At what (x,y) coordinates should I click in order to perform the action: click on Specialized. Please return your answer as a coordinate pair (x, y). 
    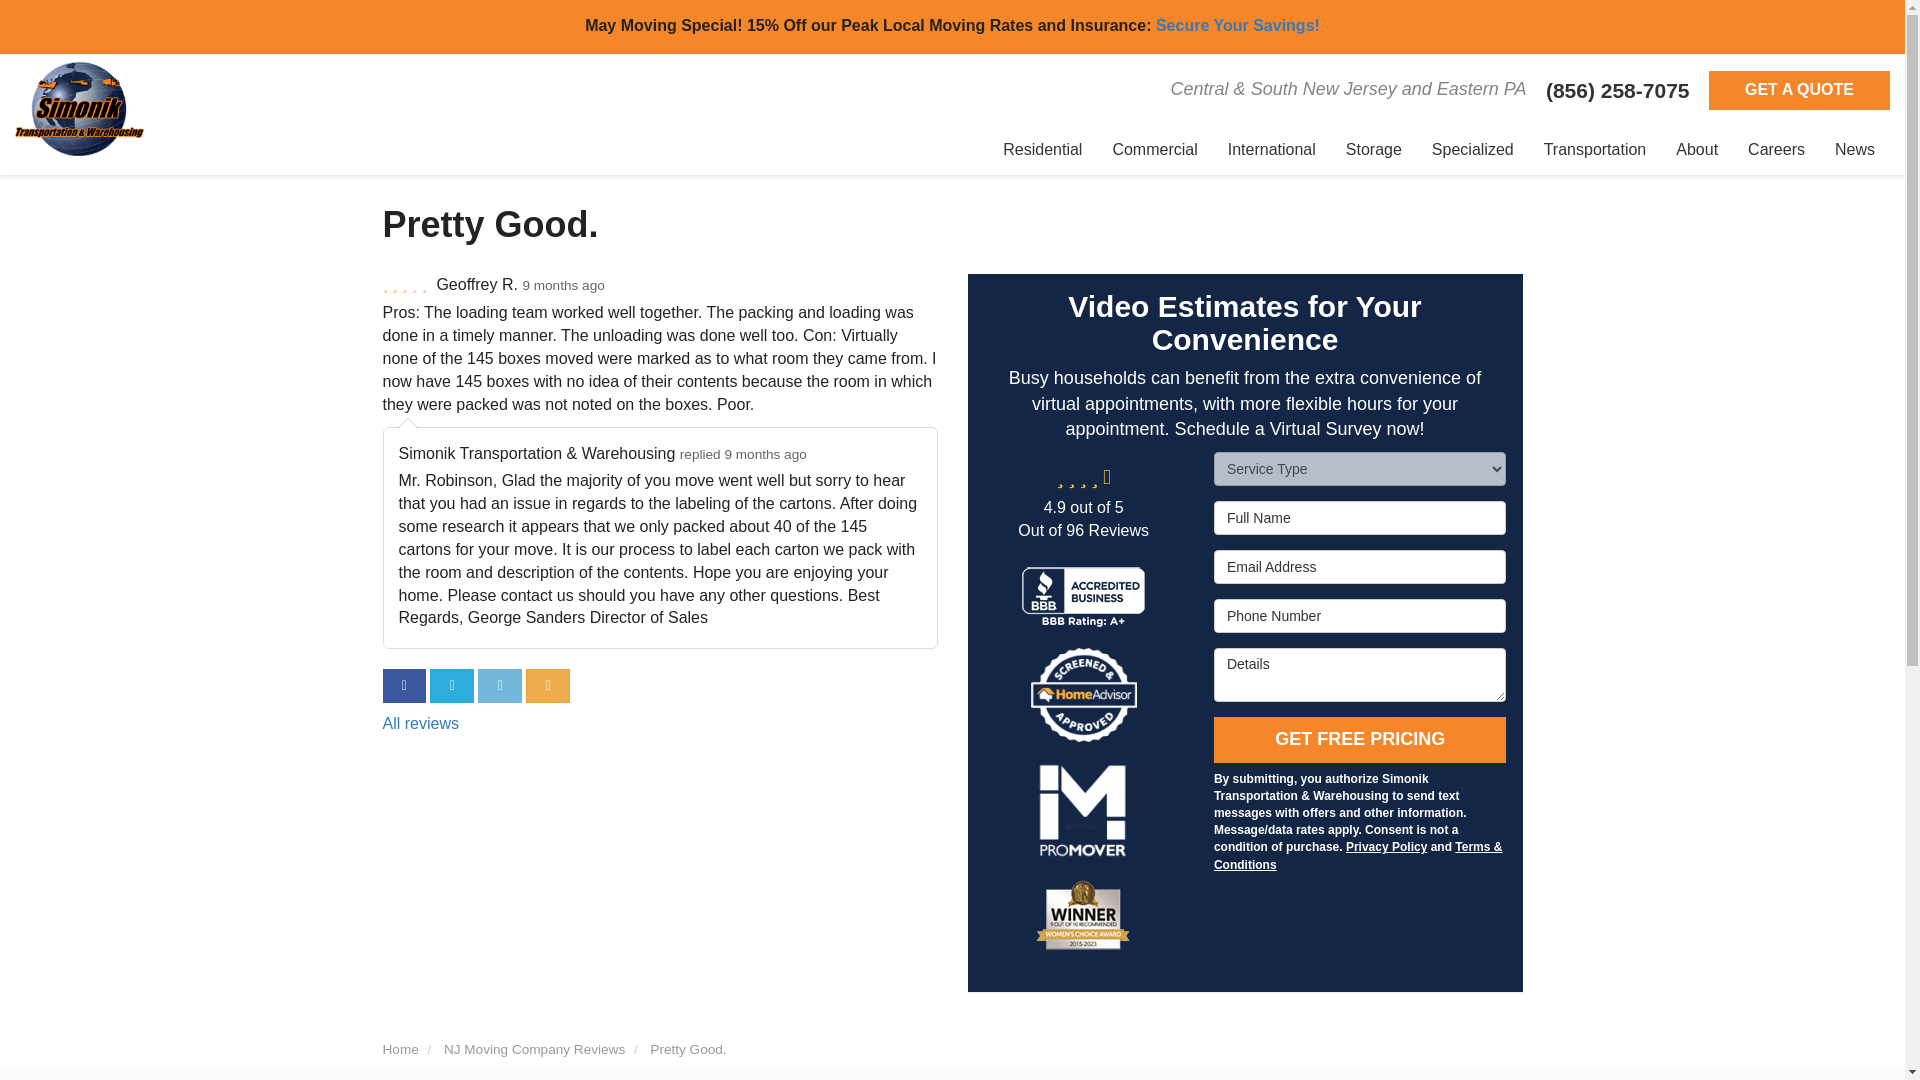
    Looking at the image, I should click on (1472, 150).